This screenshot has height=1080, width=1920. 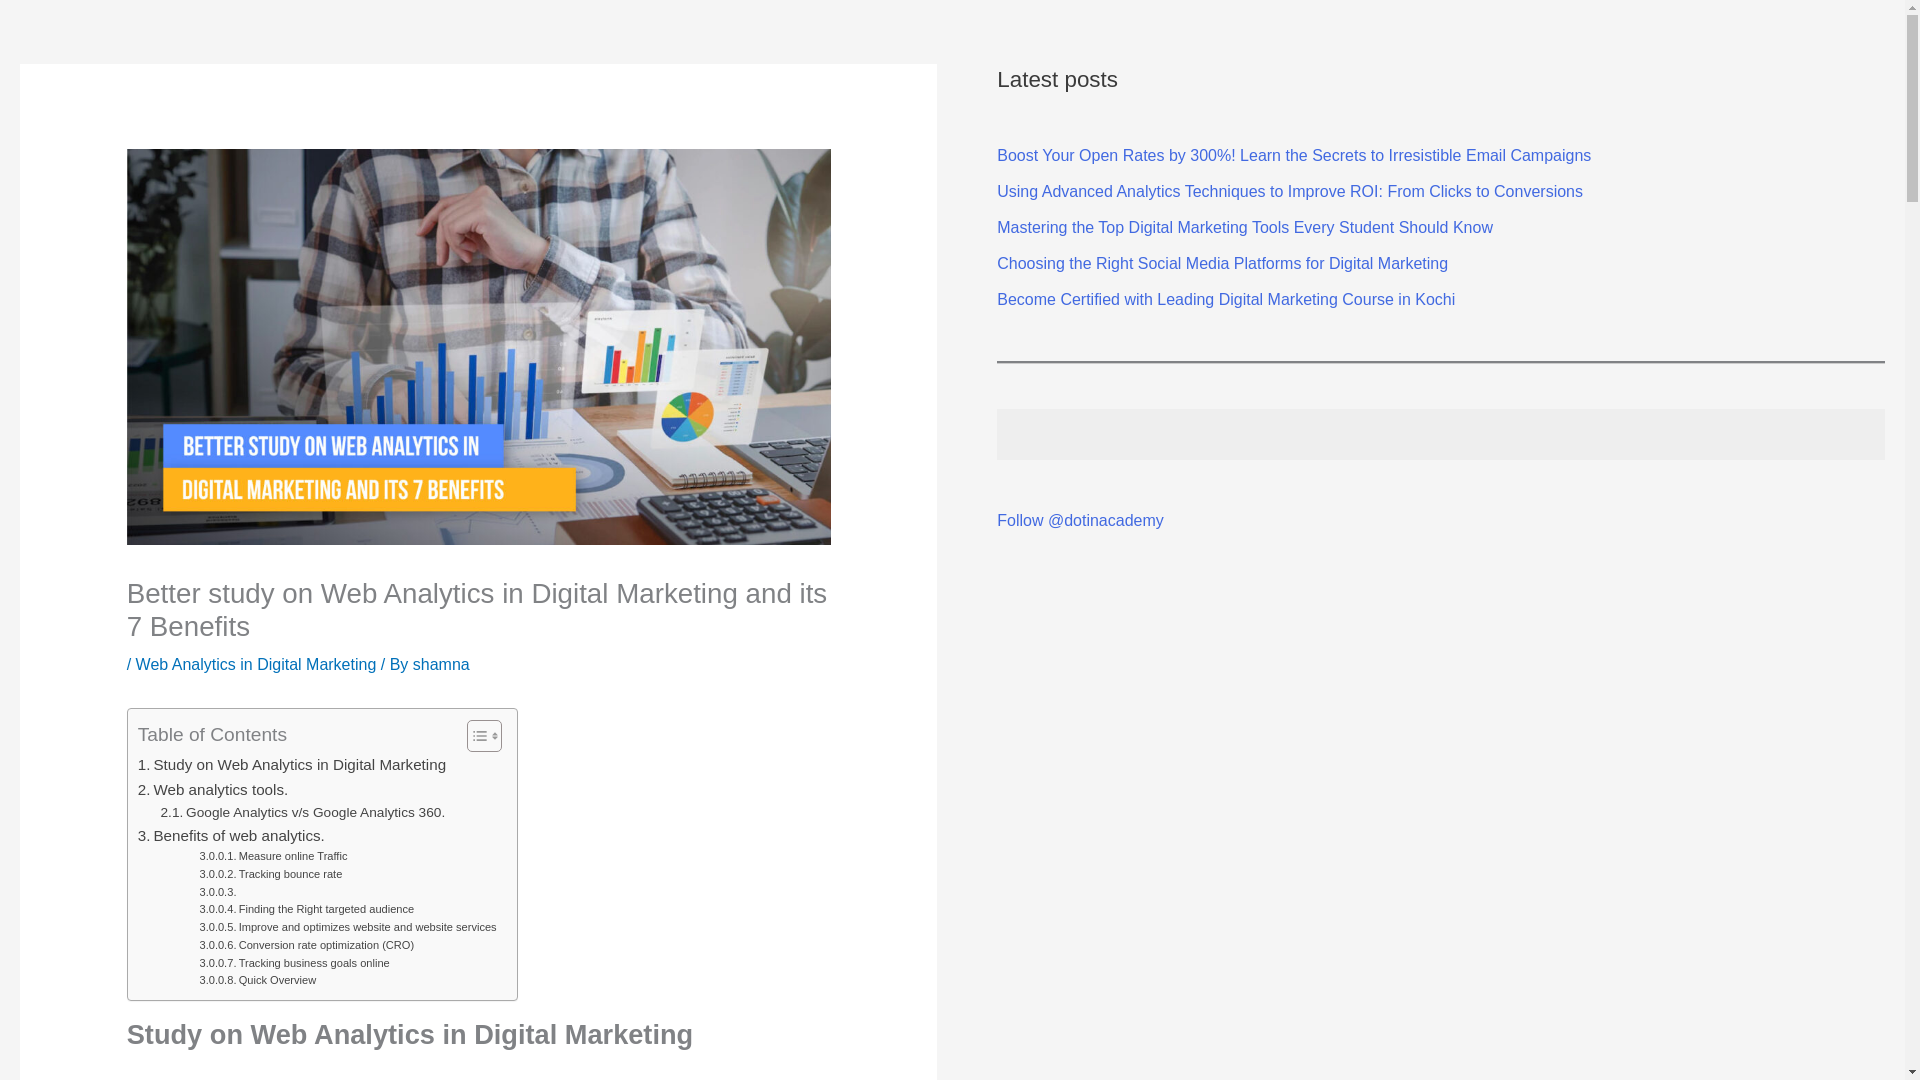 I want to click on Web analytics tools., so click(x=214, y=790).